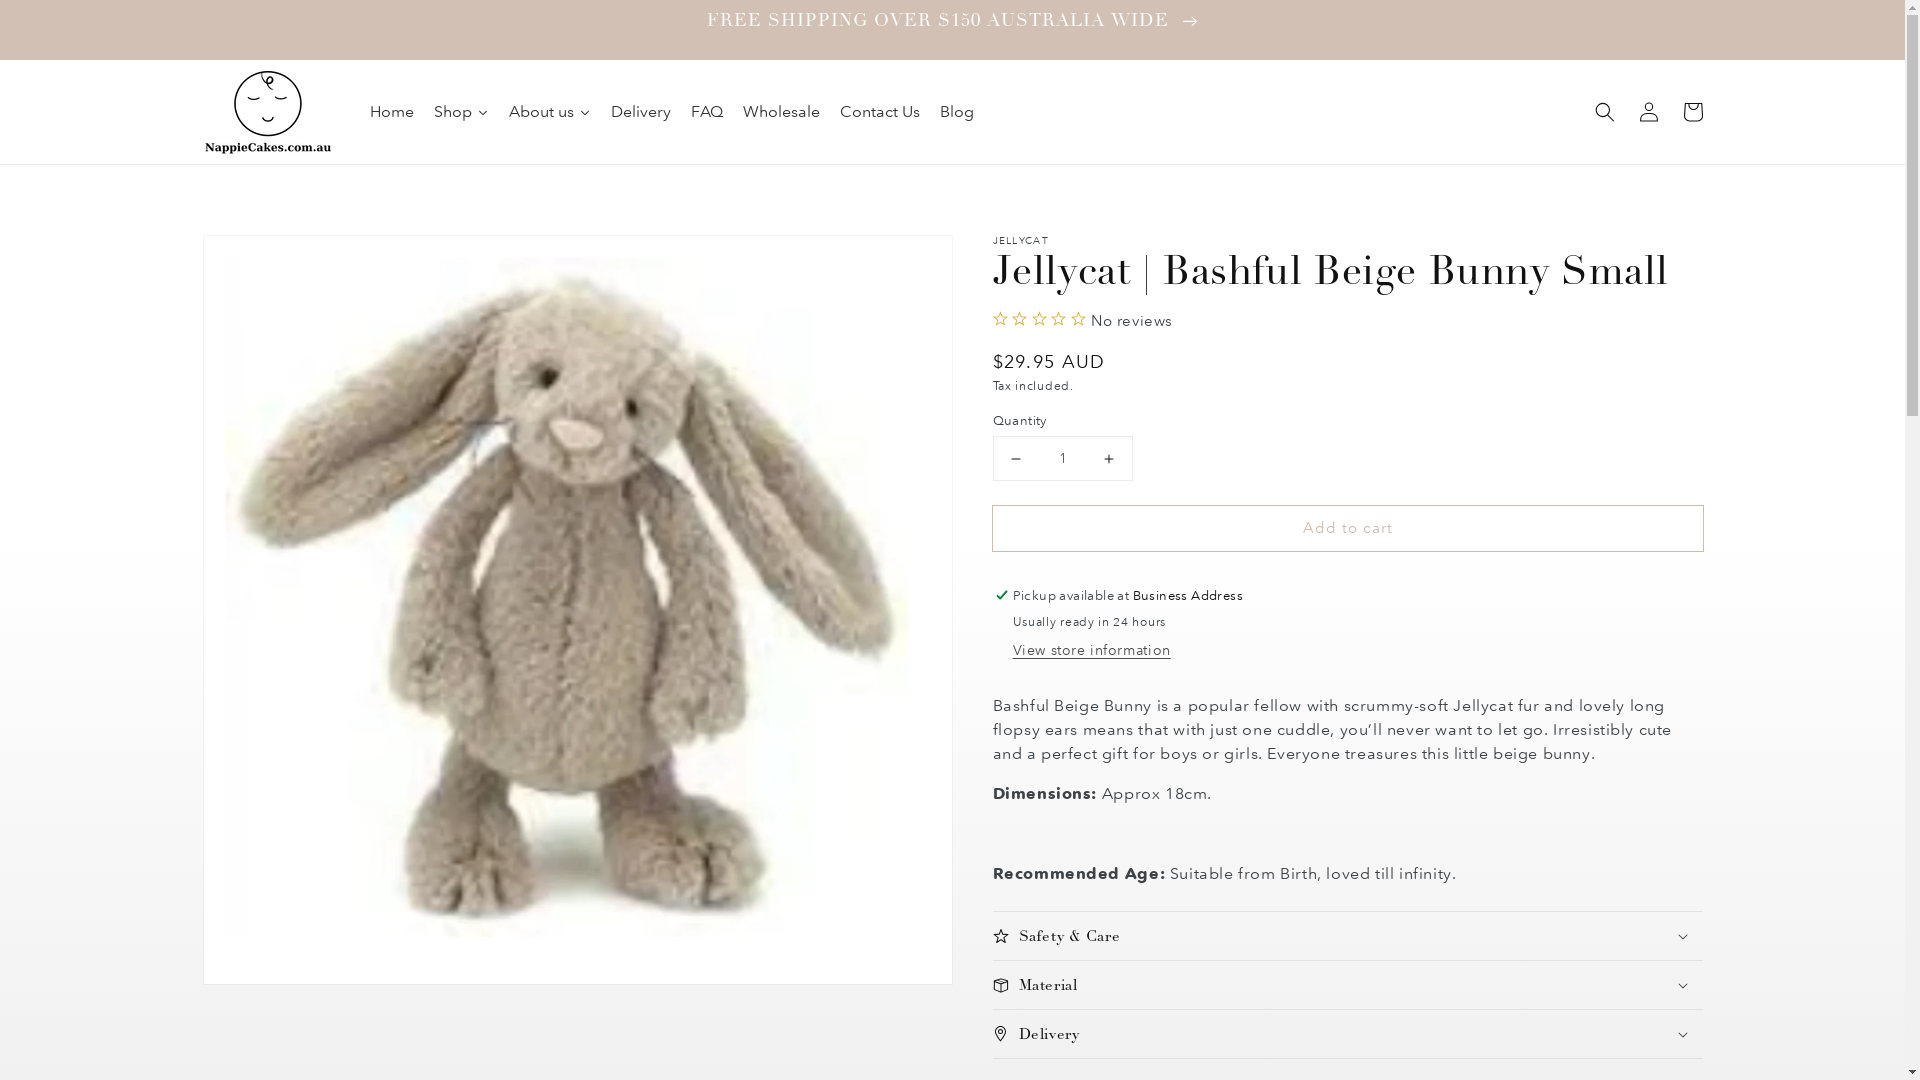 The width and height of the screenshot is (1920, 1080). What do you see at coordinates (1347, 528) in the screenshot?
I see `Add to cart` at bounding box center [1347, 528].